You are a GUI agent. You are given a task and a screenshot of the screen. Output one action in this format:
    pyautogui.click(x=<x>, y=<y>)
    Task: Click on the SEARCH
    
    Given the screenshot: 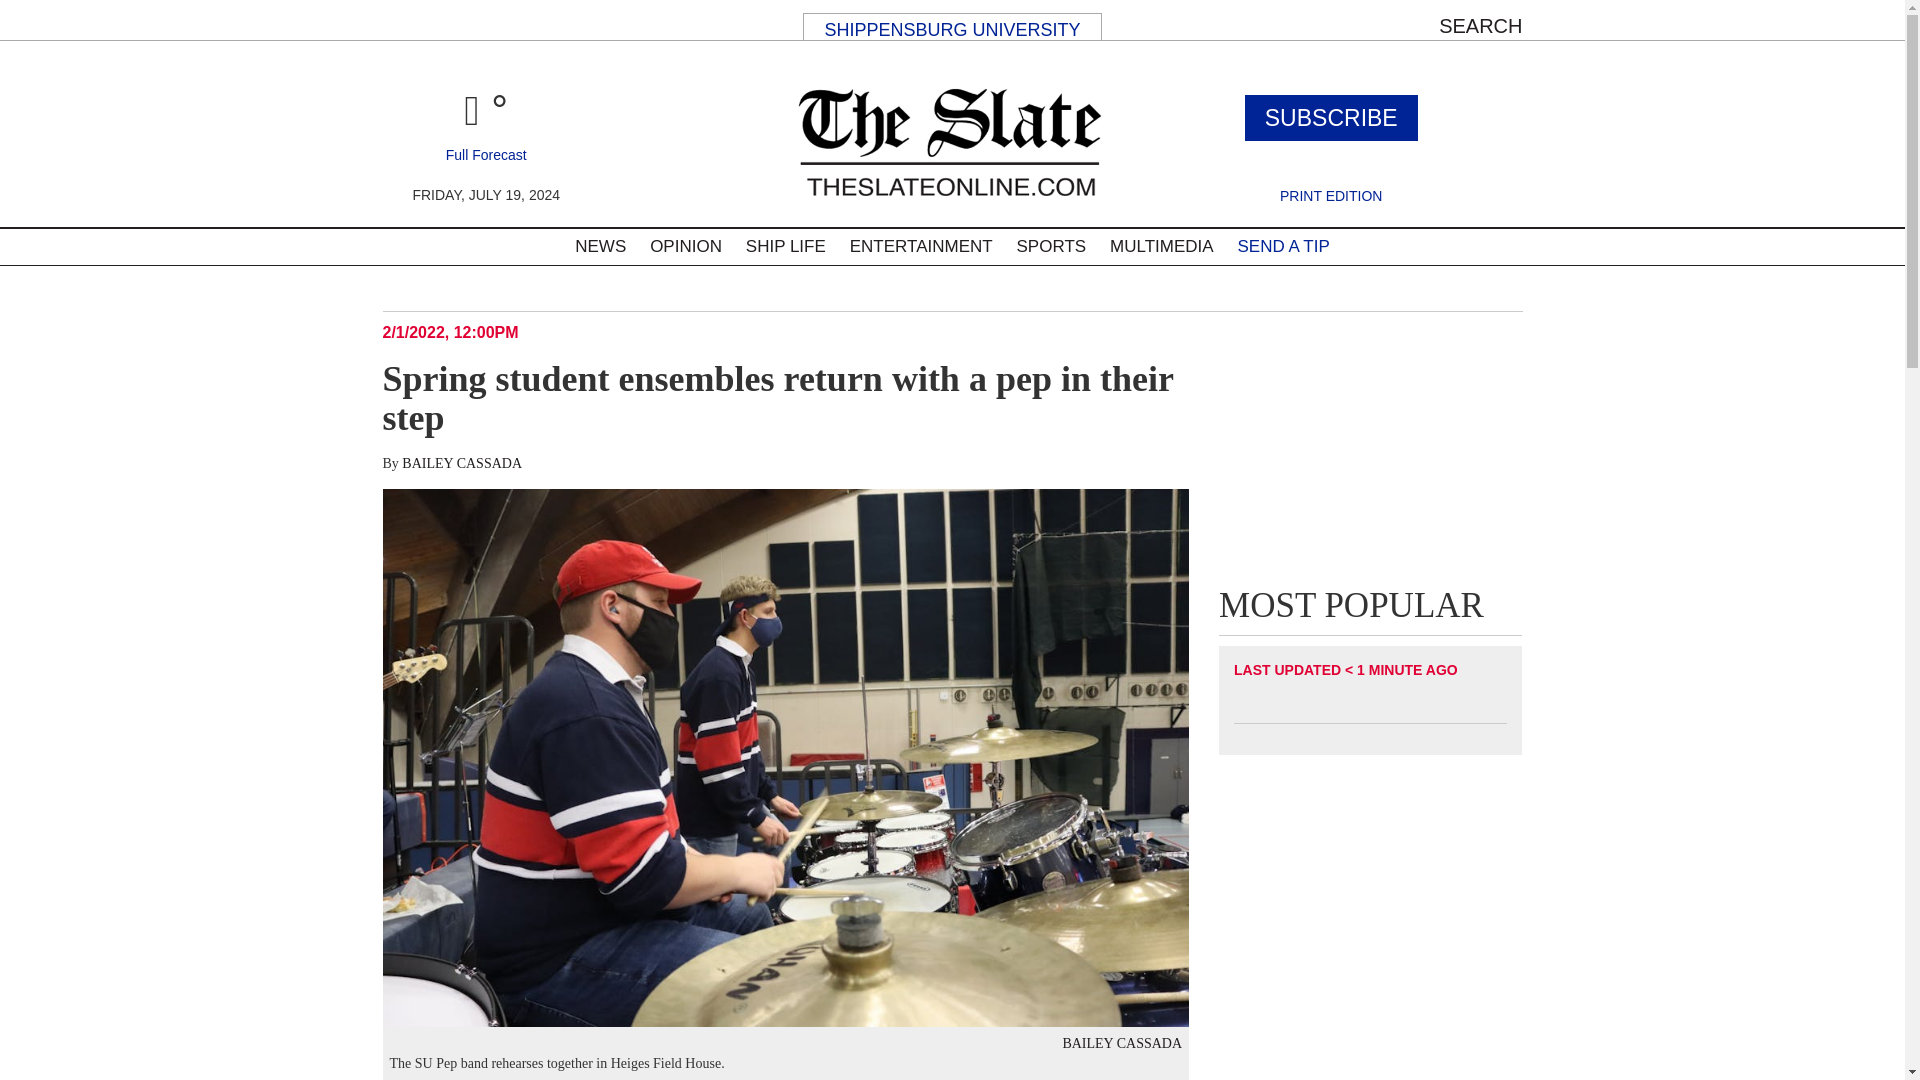 What is the action you would take?
    pyautogui.click(x=1480, y=26)
    